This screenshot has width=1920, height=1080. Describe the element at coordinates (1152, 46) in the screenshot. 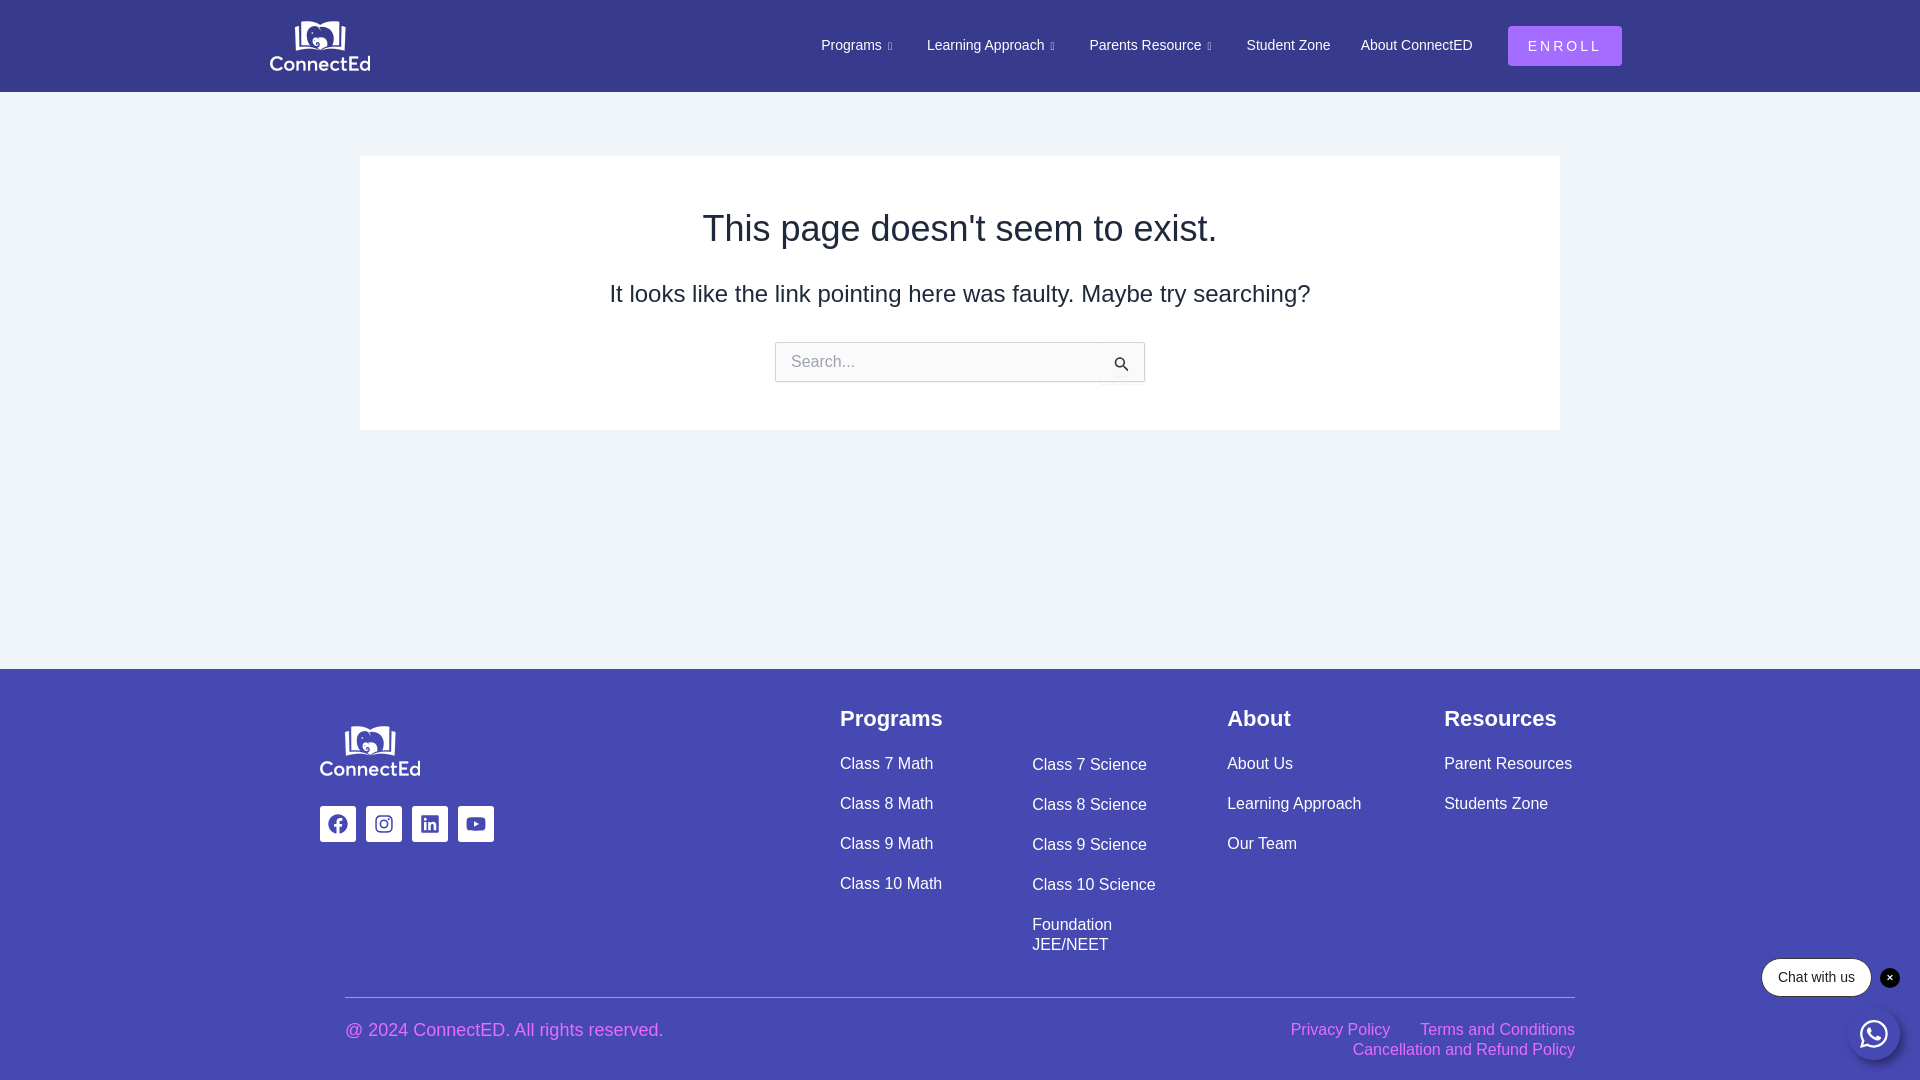

I see `Parents Resource` at that location.